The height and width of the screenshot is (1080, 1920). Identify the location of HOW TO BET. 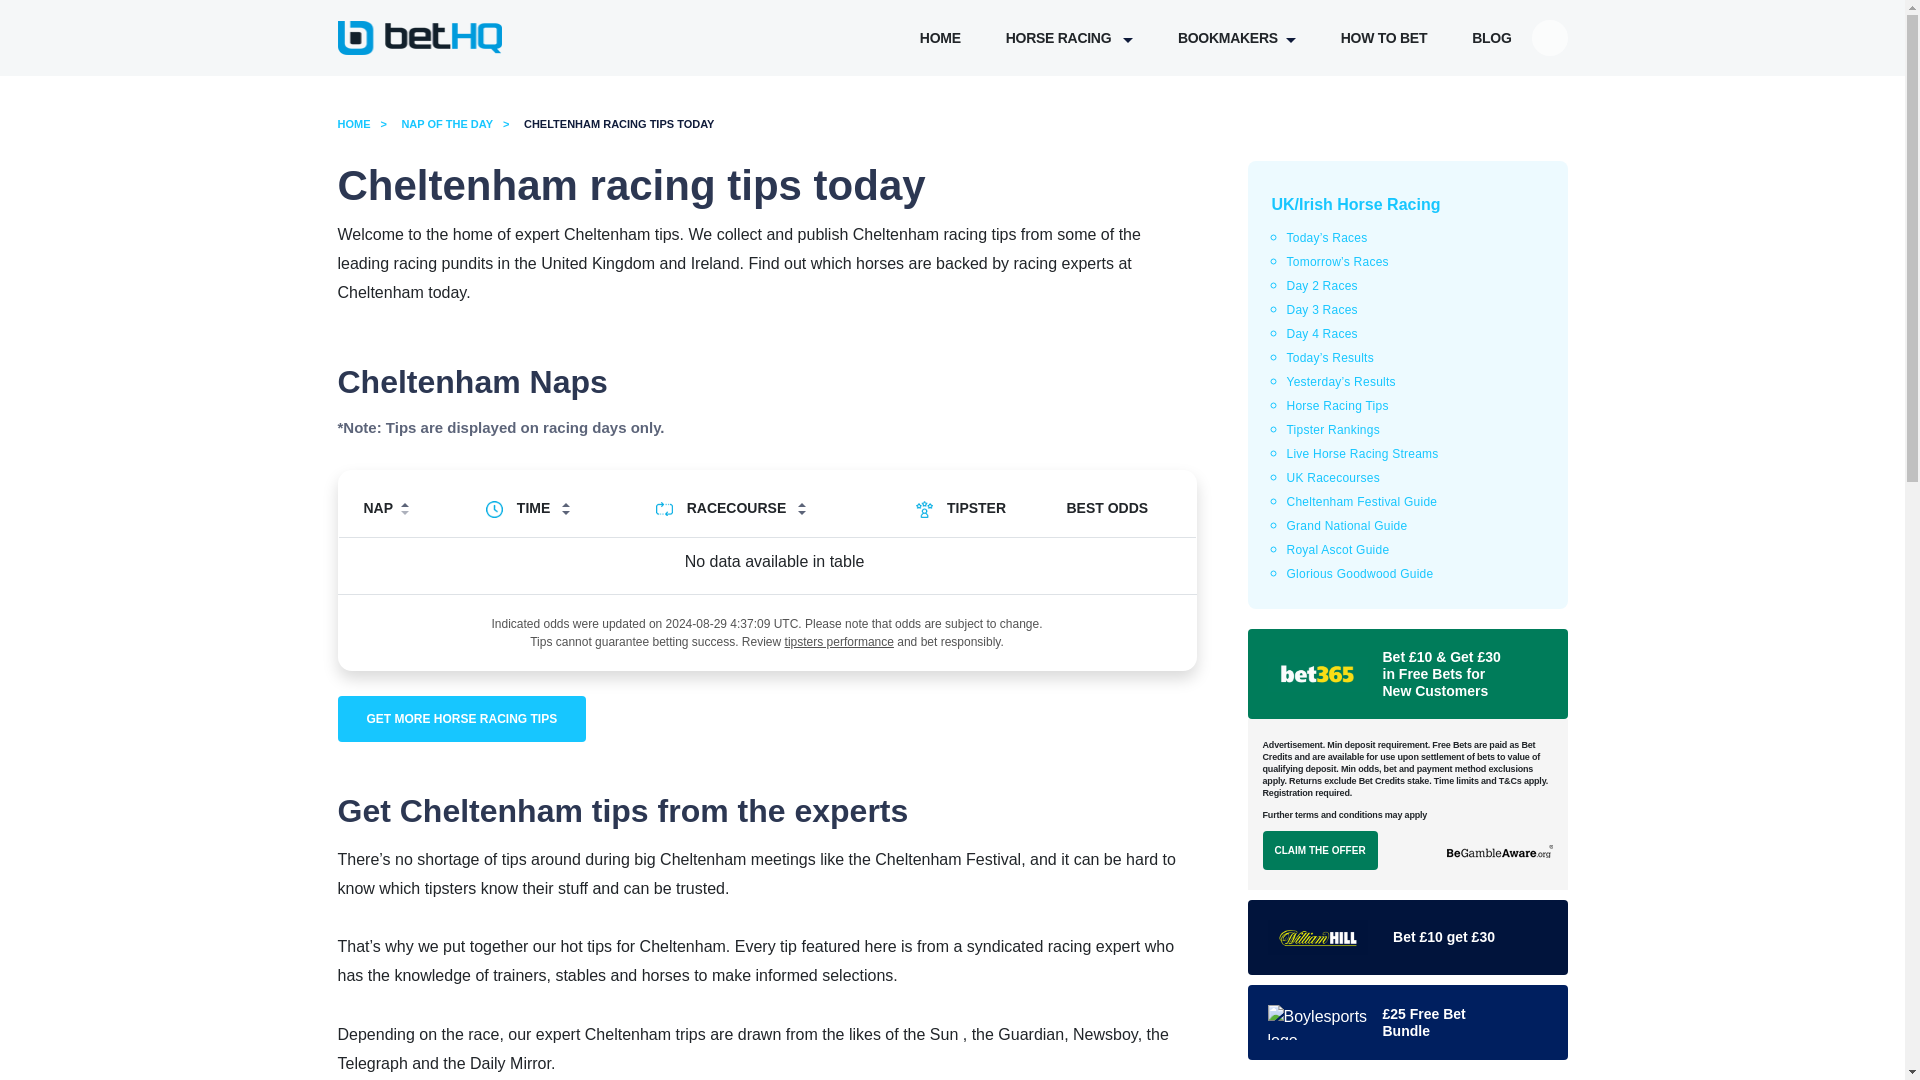
(1383, 38).